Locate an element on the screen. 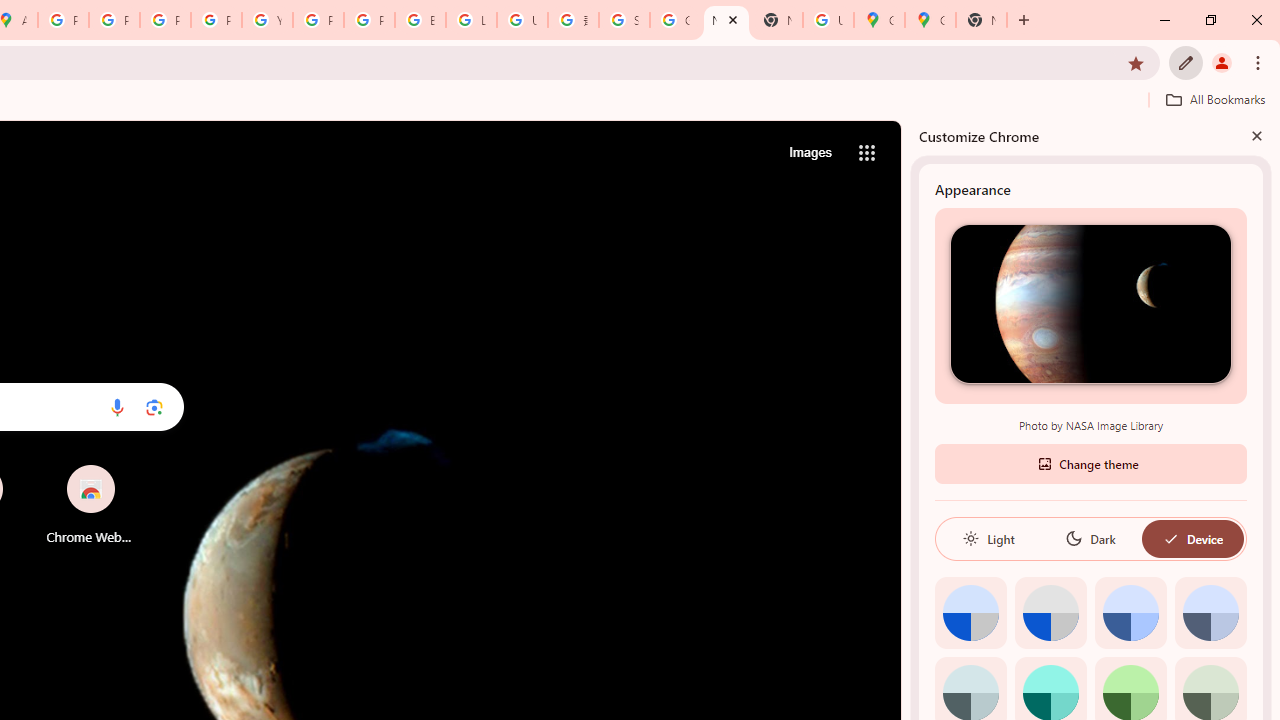  Dark is located at coordinates (1090, 538).